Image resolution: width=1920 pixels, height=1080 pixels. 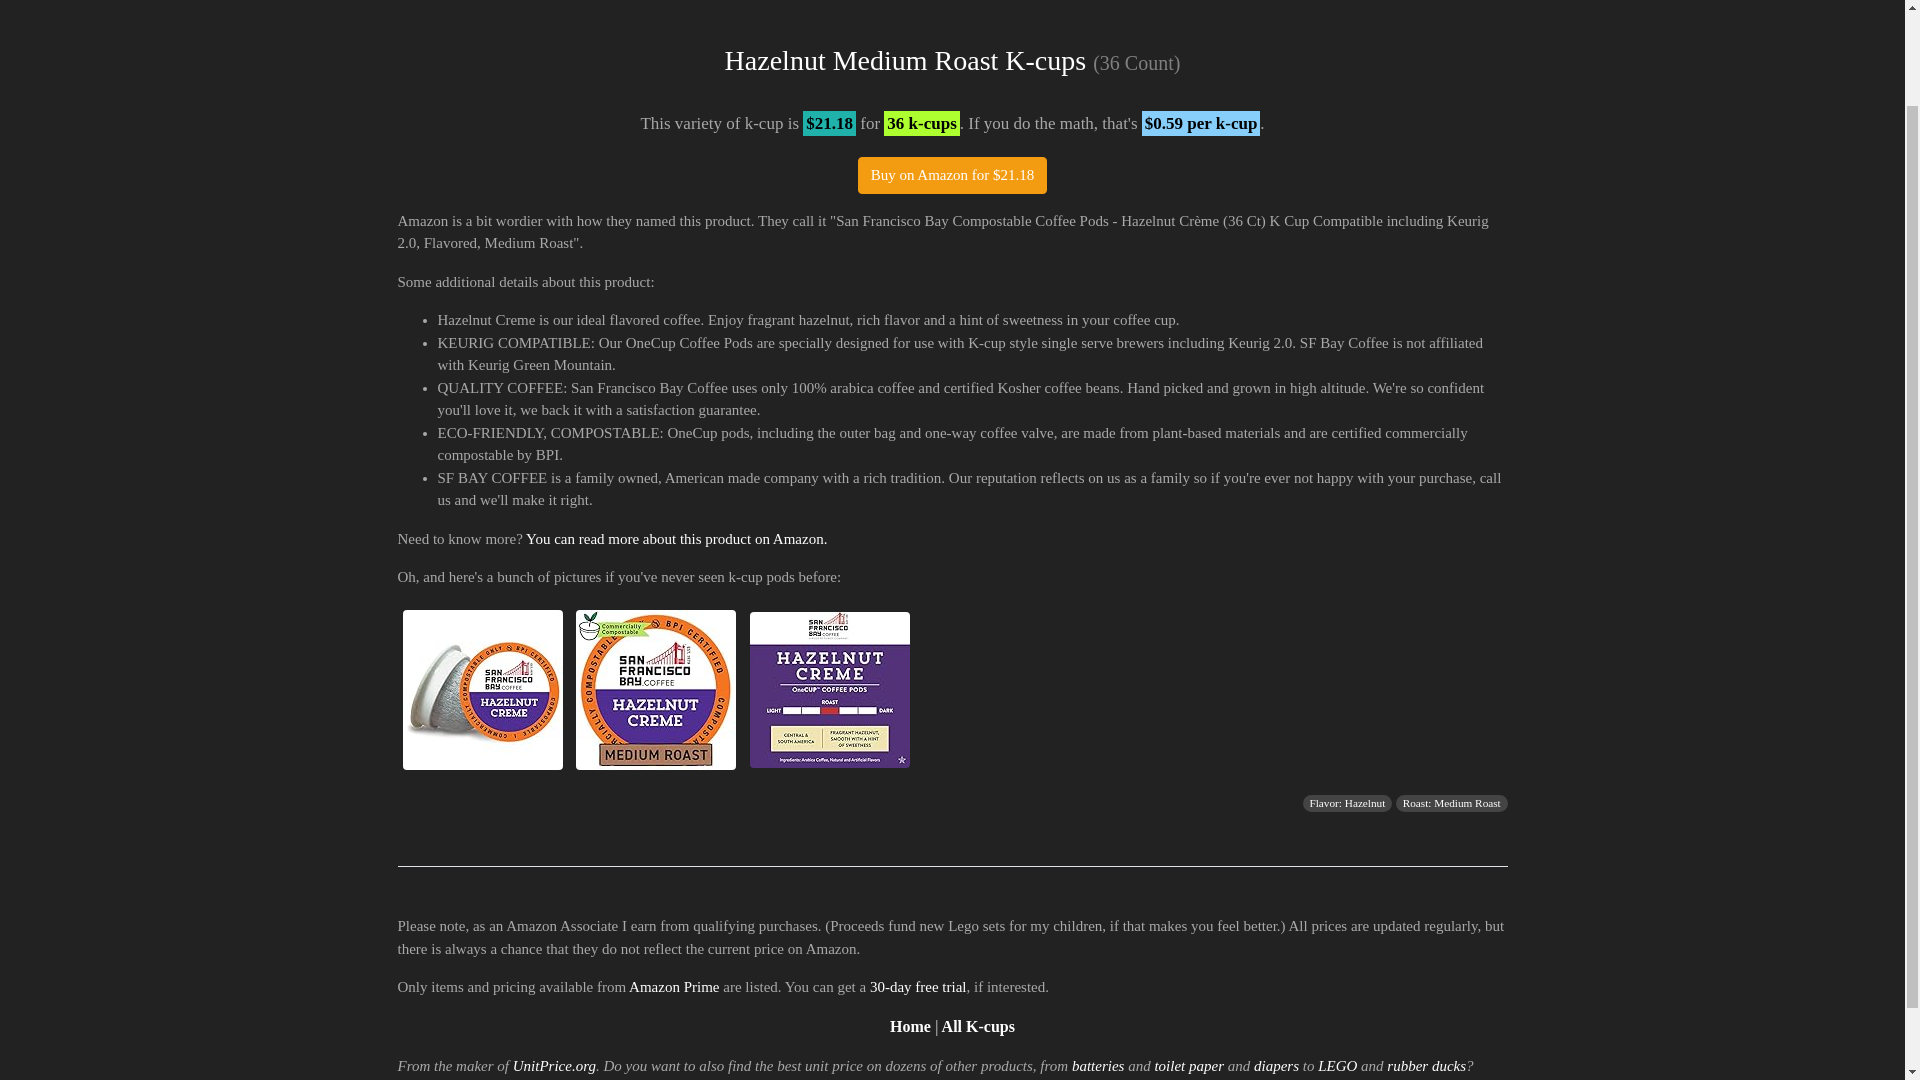 What do you see at coordinates (676, 538) in the screenshot?
I see `You can read more about this product on Amazon.` at bounding box center [676, 538].